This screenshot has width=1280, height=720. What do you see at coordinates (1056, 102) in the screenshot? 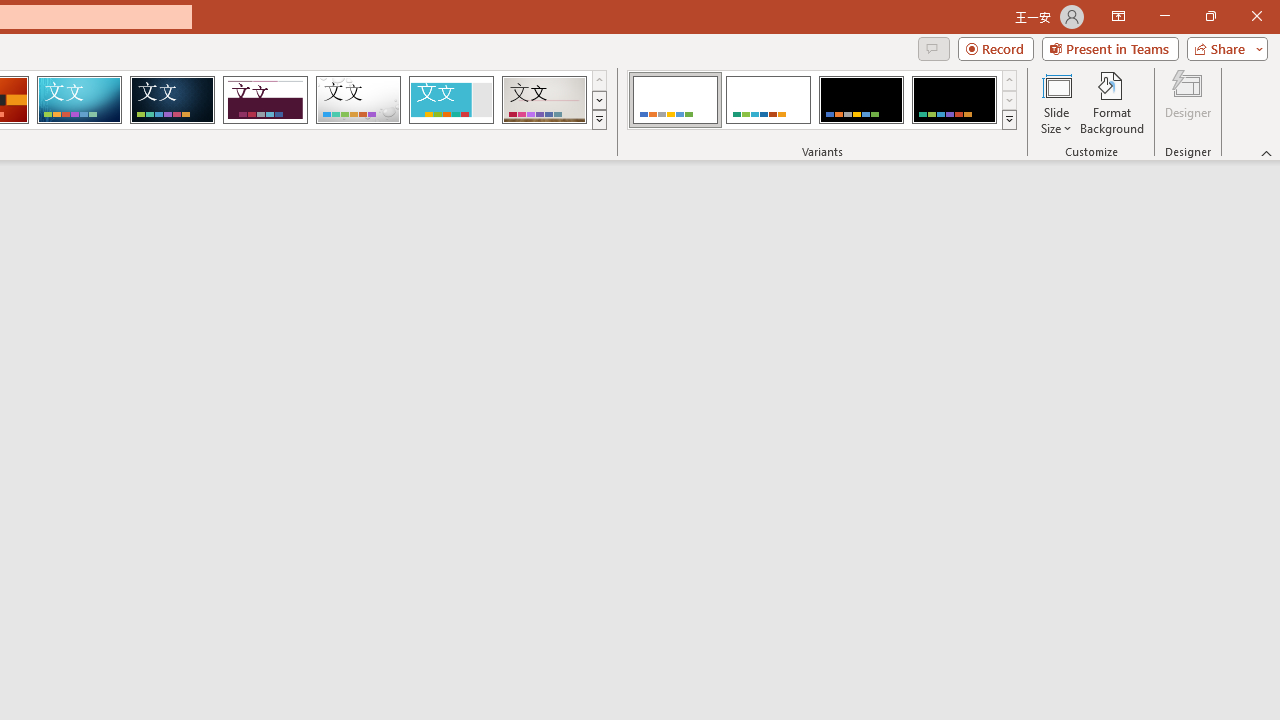
I see `Slide Size` at bounding box center [1056, 102].